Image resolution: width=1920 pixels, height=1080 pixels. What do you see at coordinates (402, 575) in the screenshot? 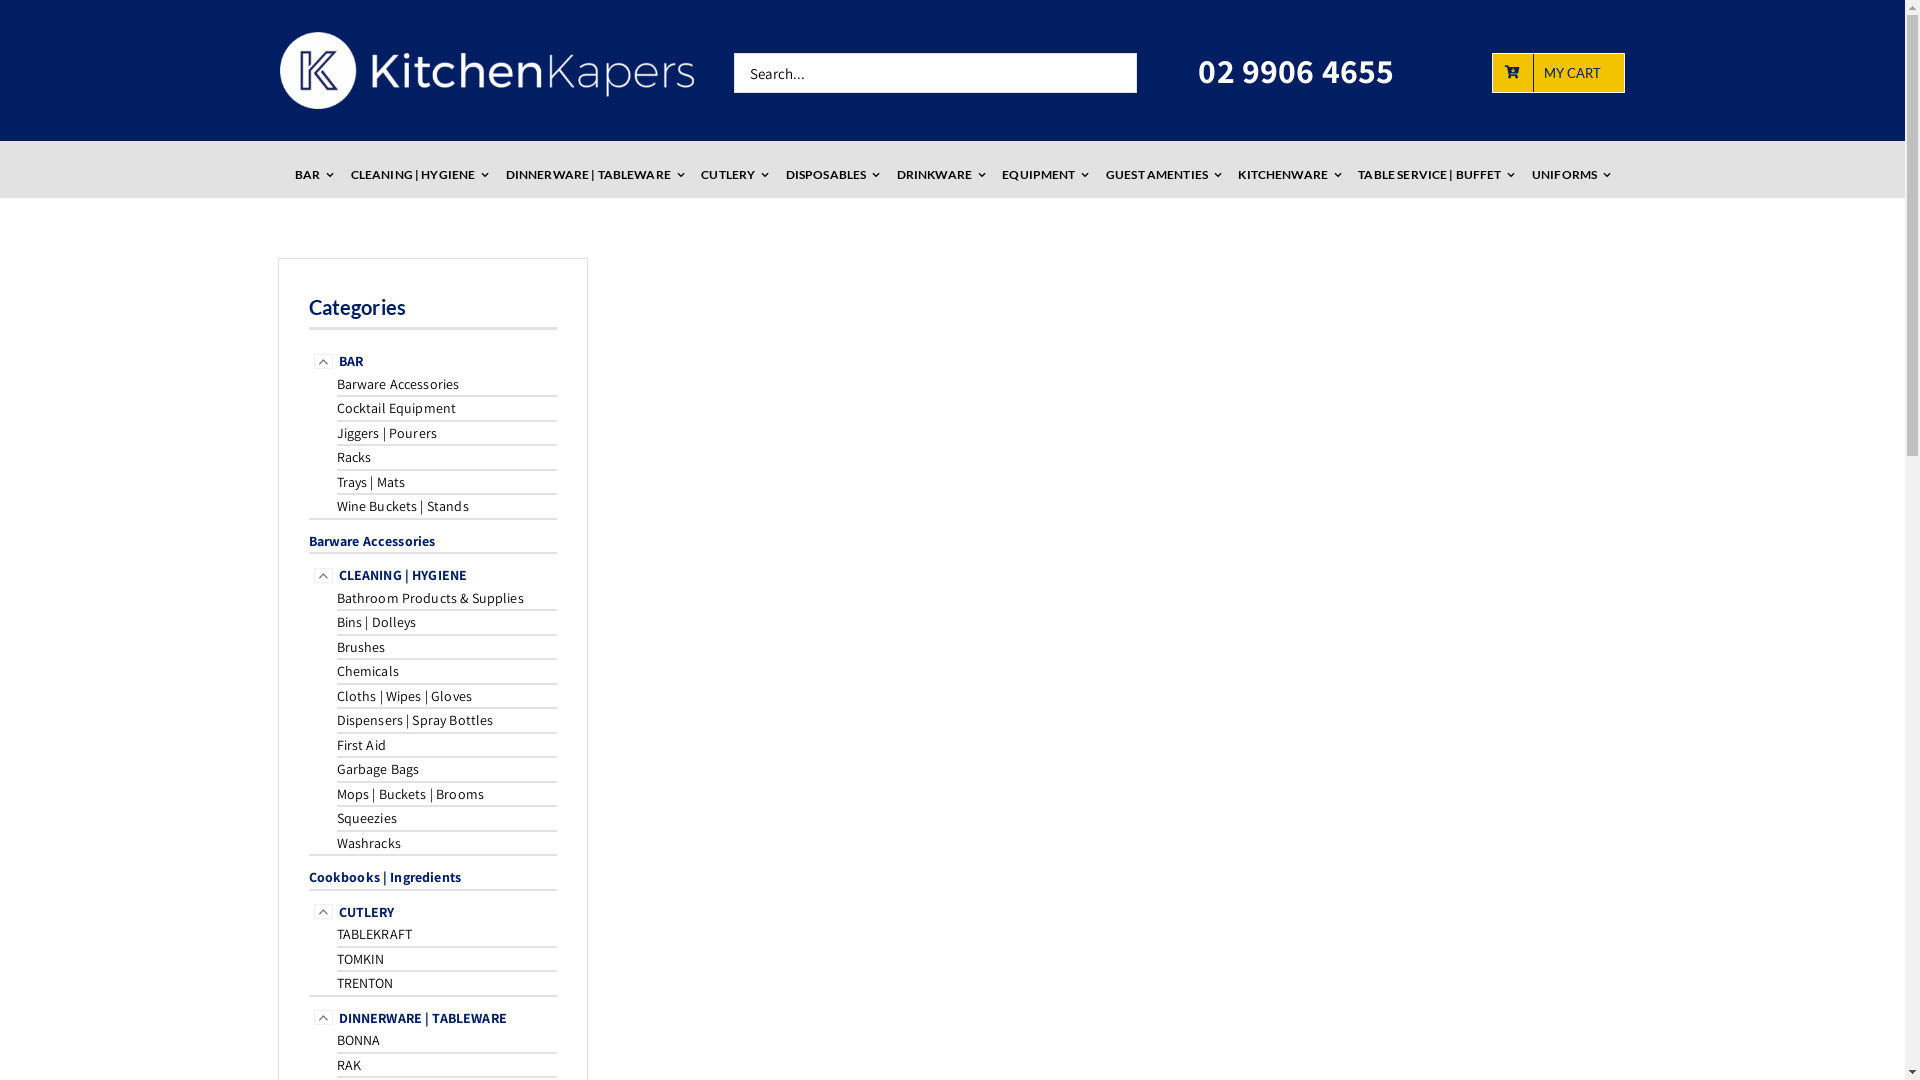
I see `CLEANING | HYGIENE` at bounding box center [402, 575].